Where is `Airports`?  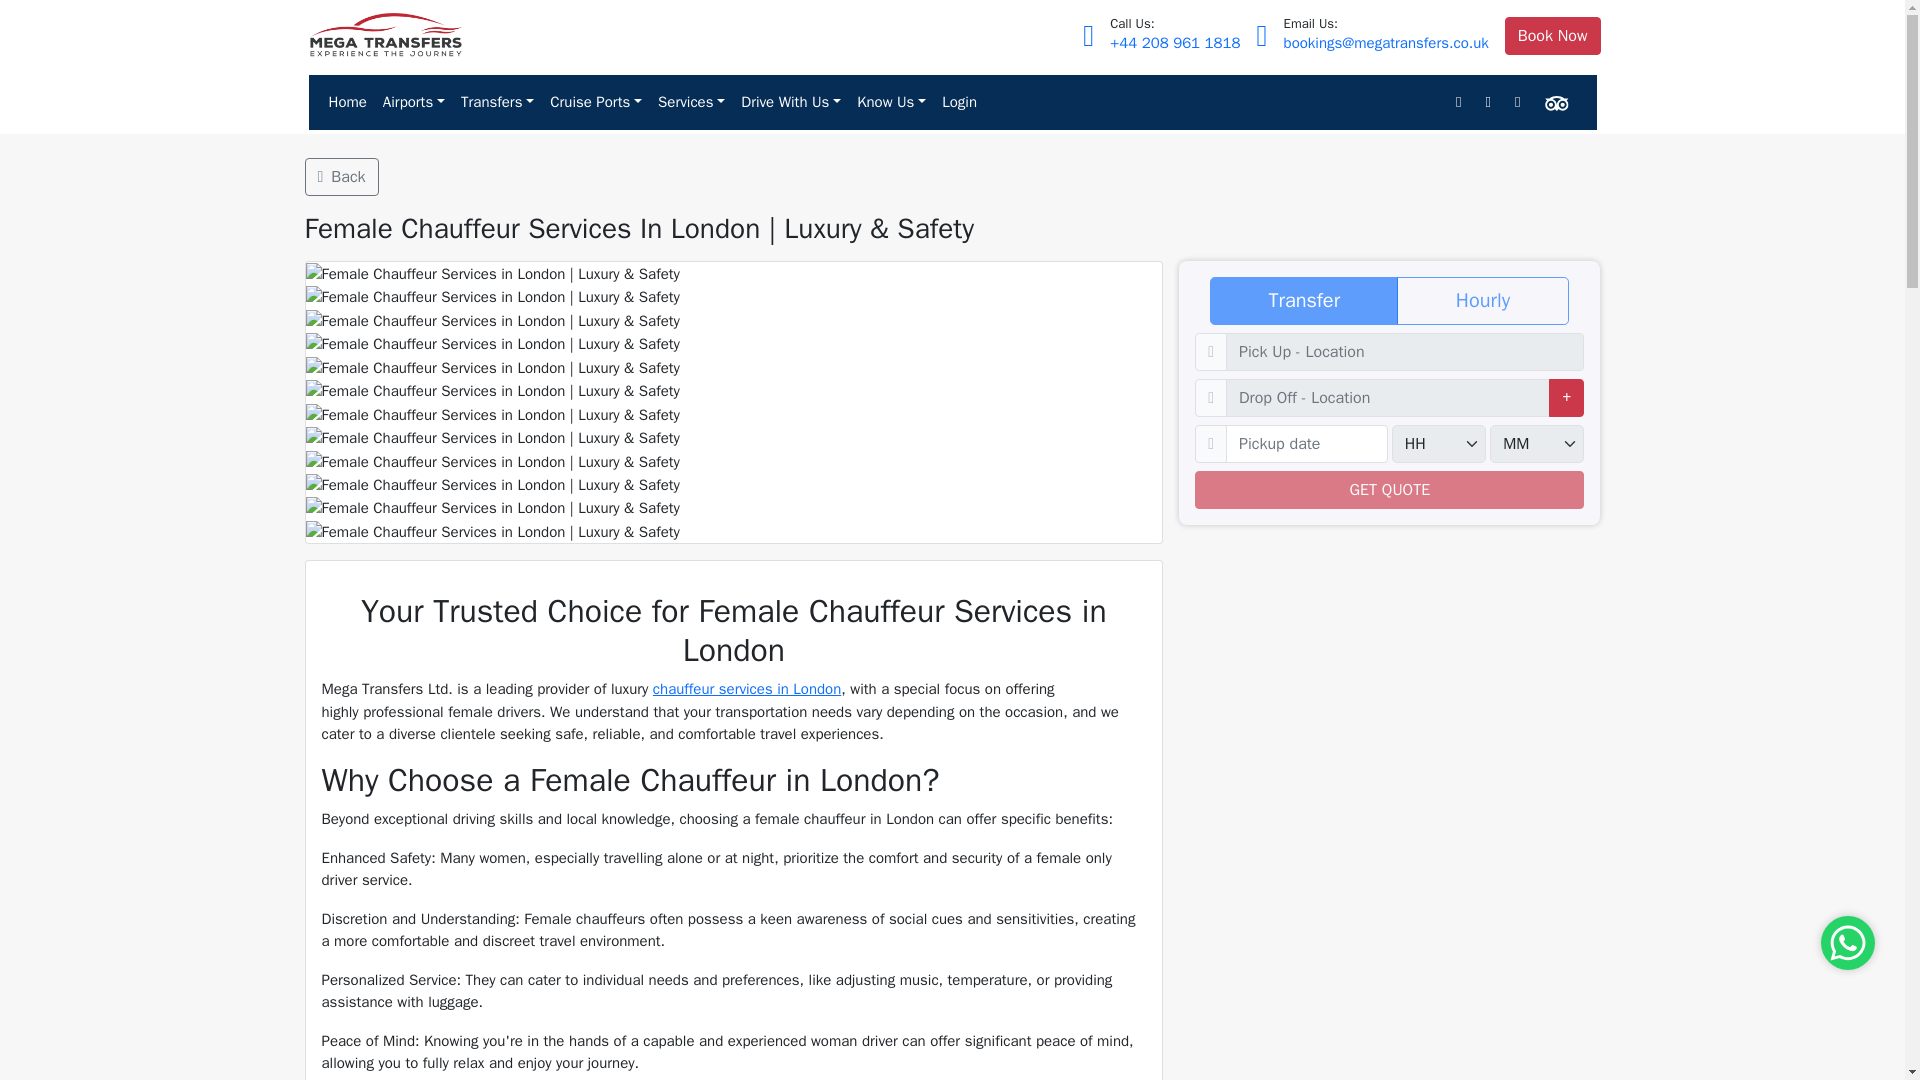
Airports is located at coordinates (414, 102).